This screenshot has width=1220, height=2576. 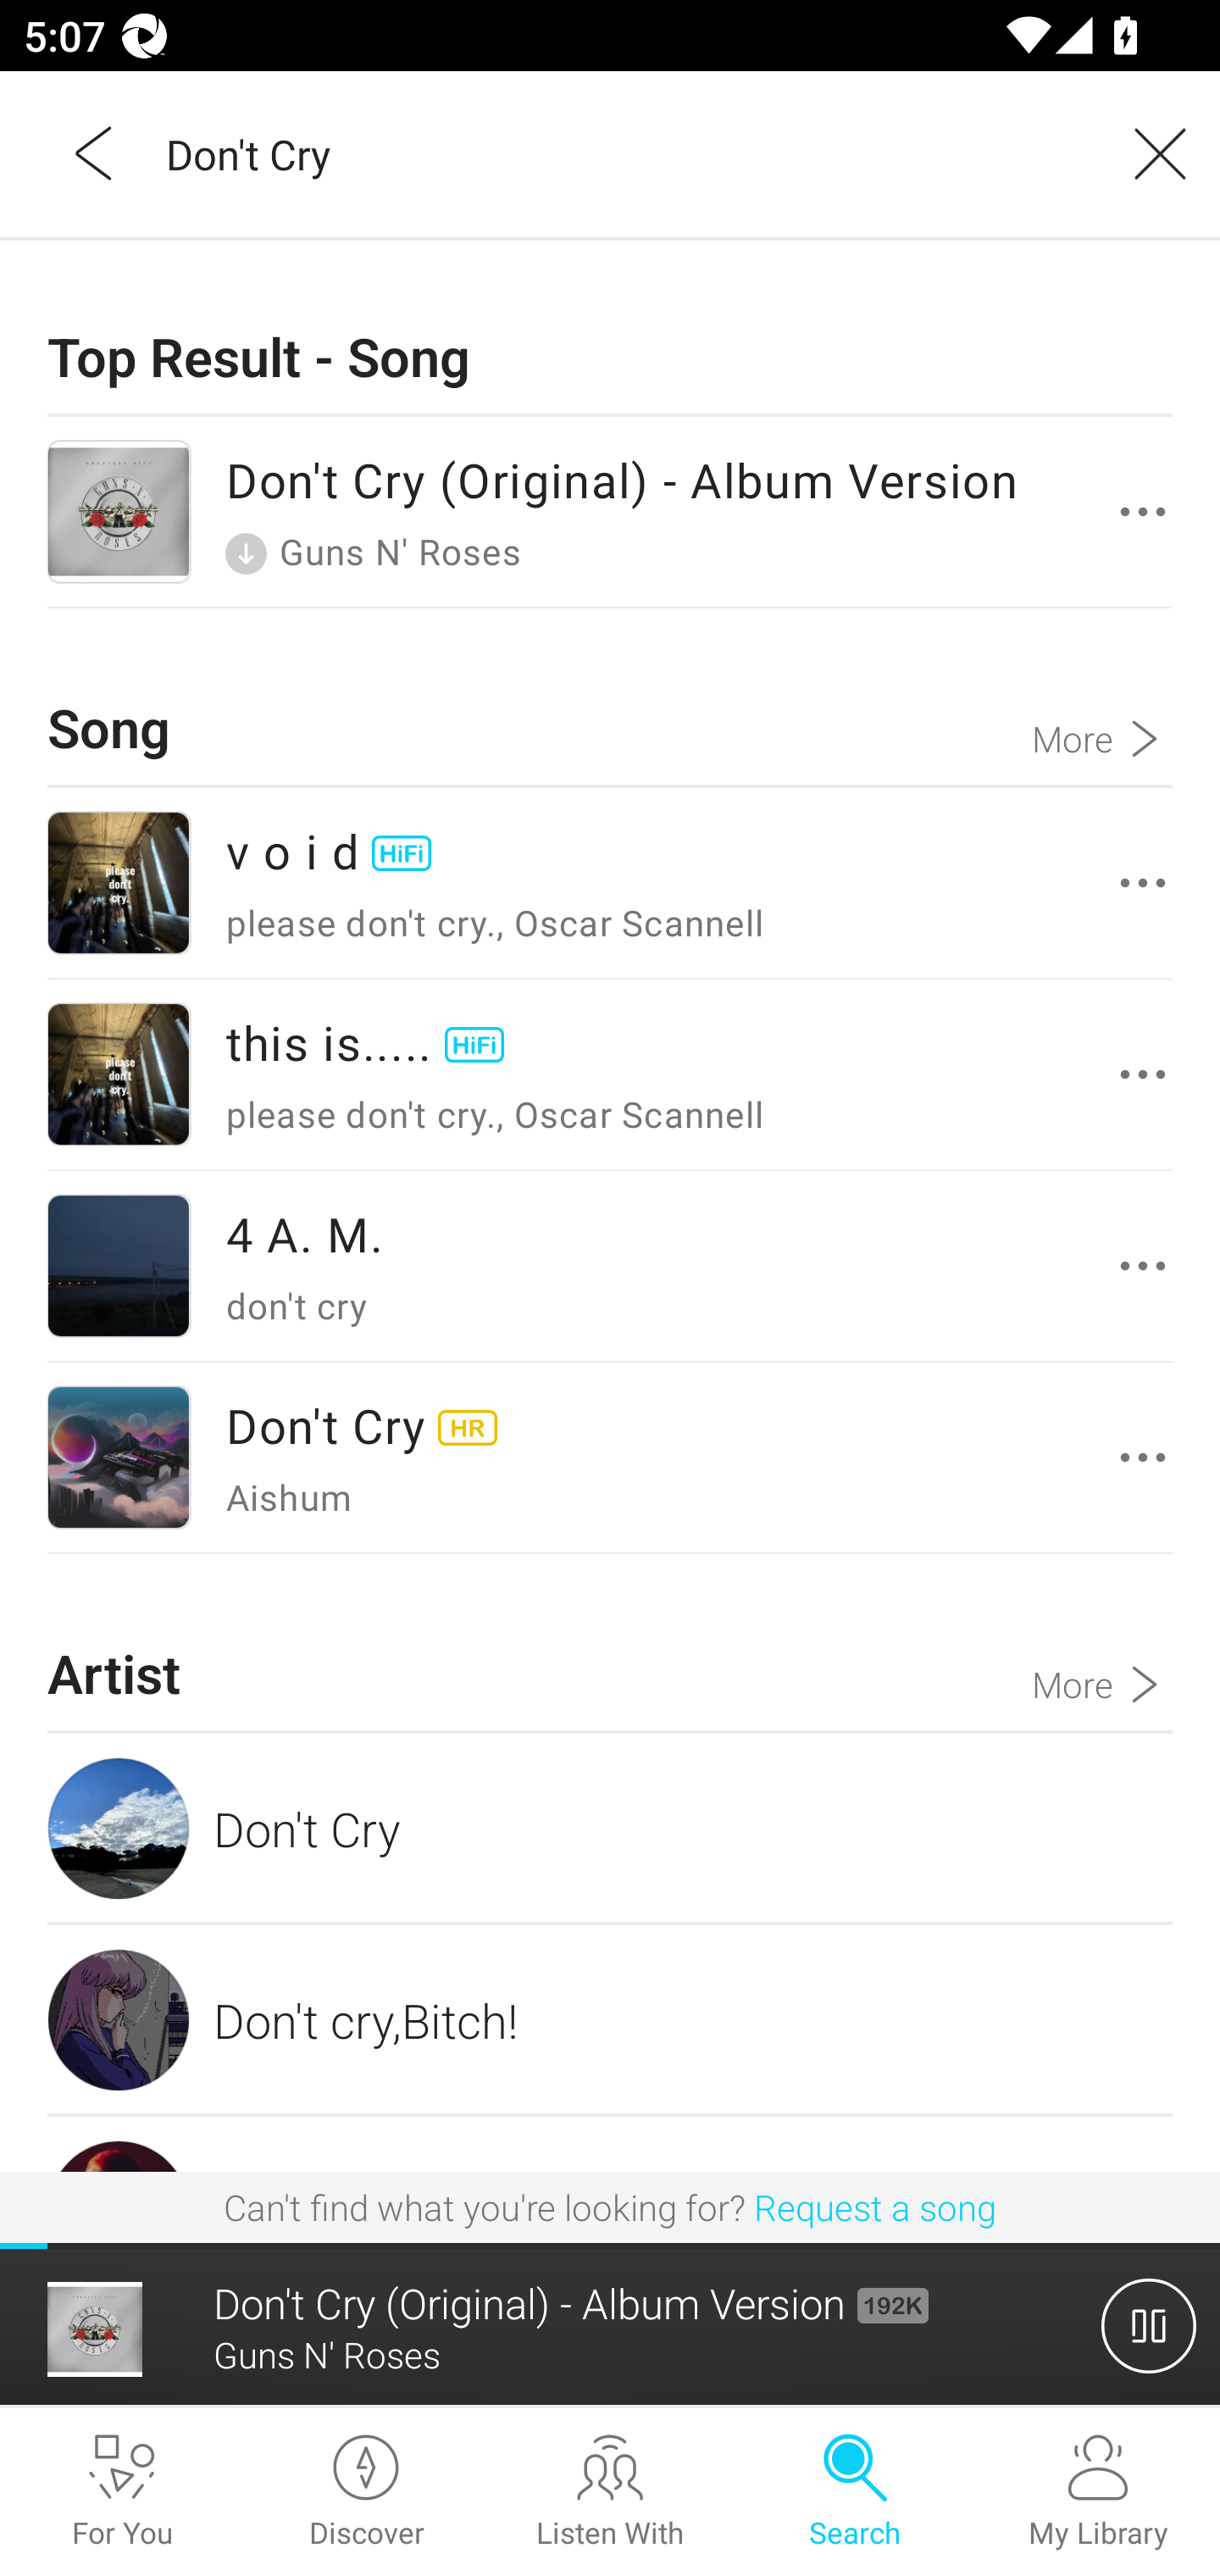 I want to click on Back,outside of the list, so click(x=95, y=153).